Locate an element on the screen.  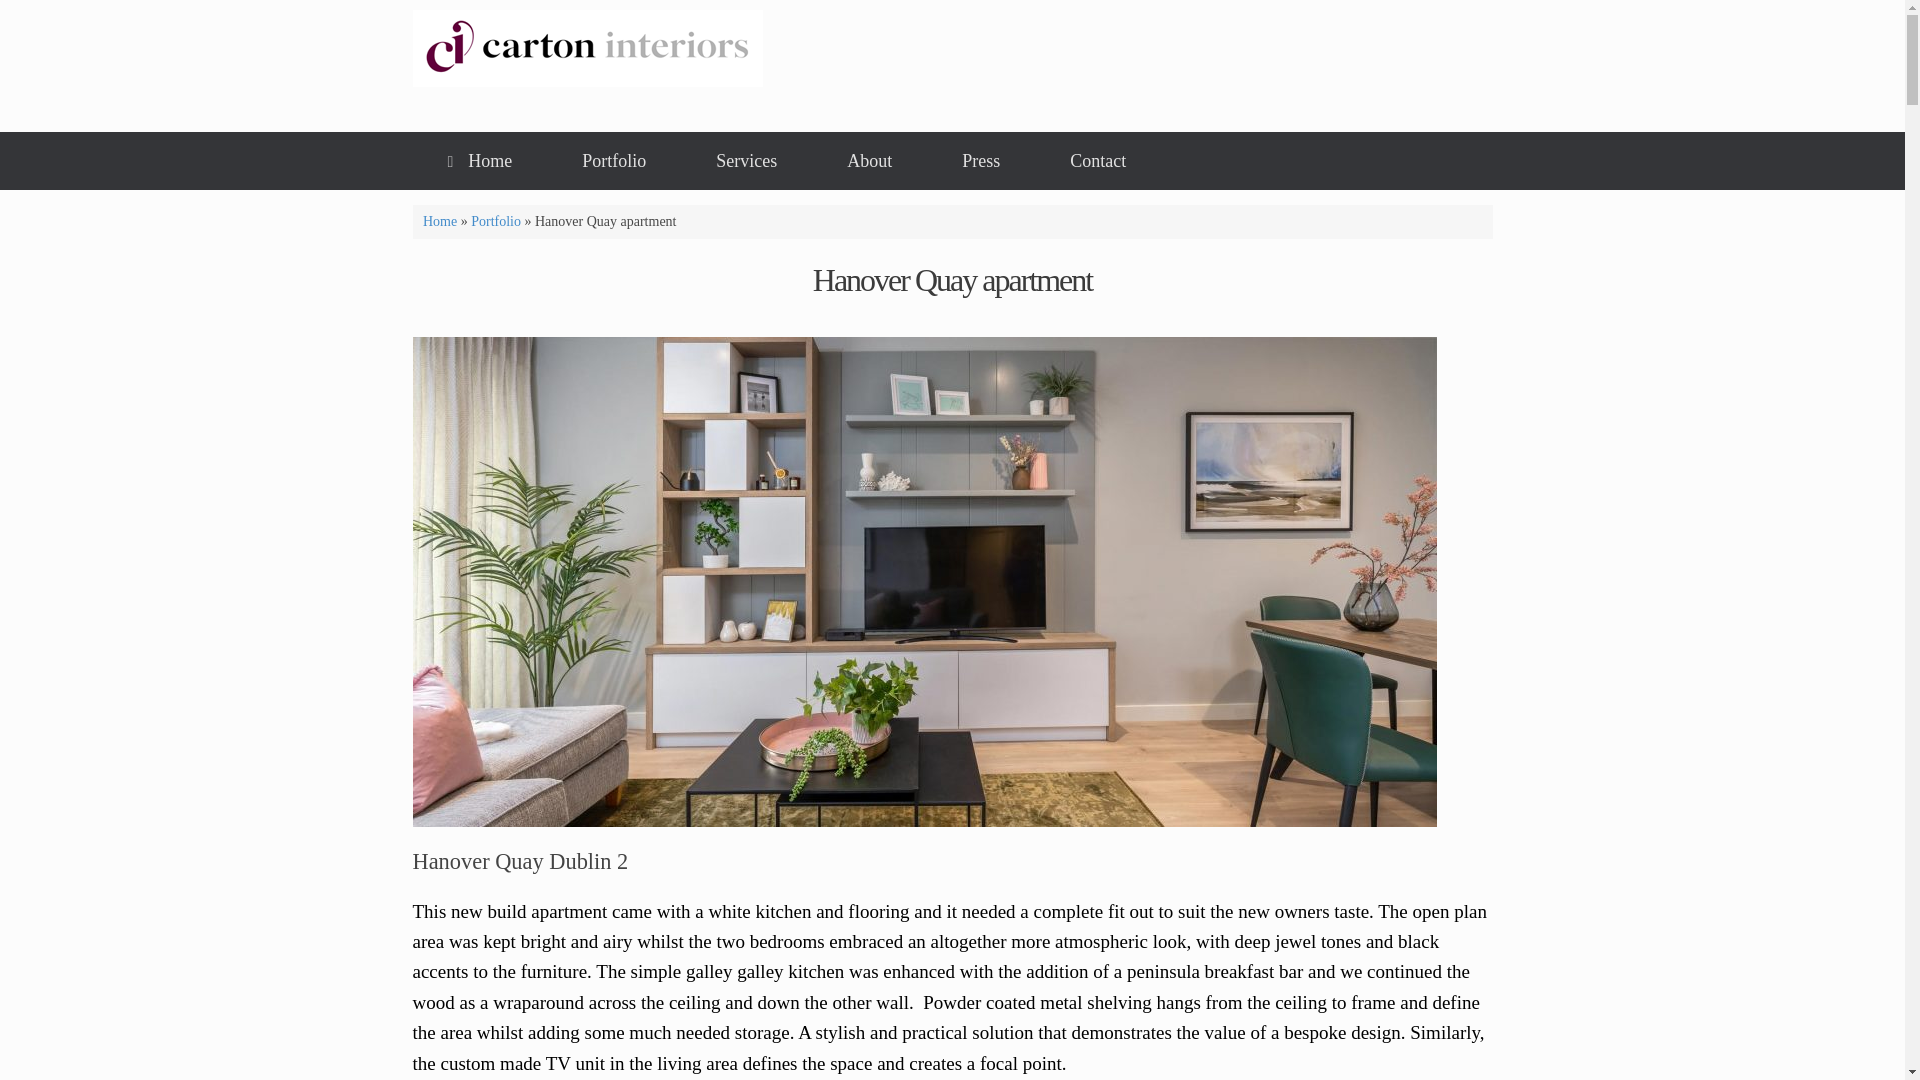
Home is located at coordinates (480, 160).